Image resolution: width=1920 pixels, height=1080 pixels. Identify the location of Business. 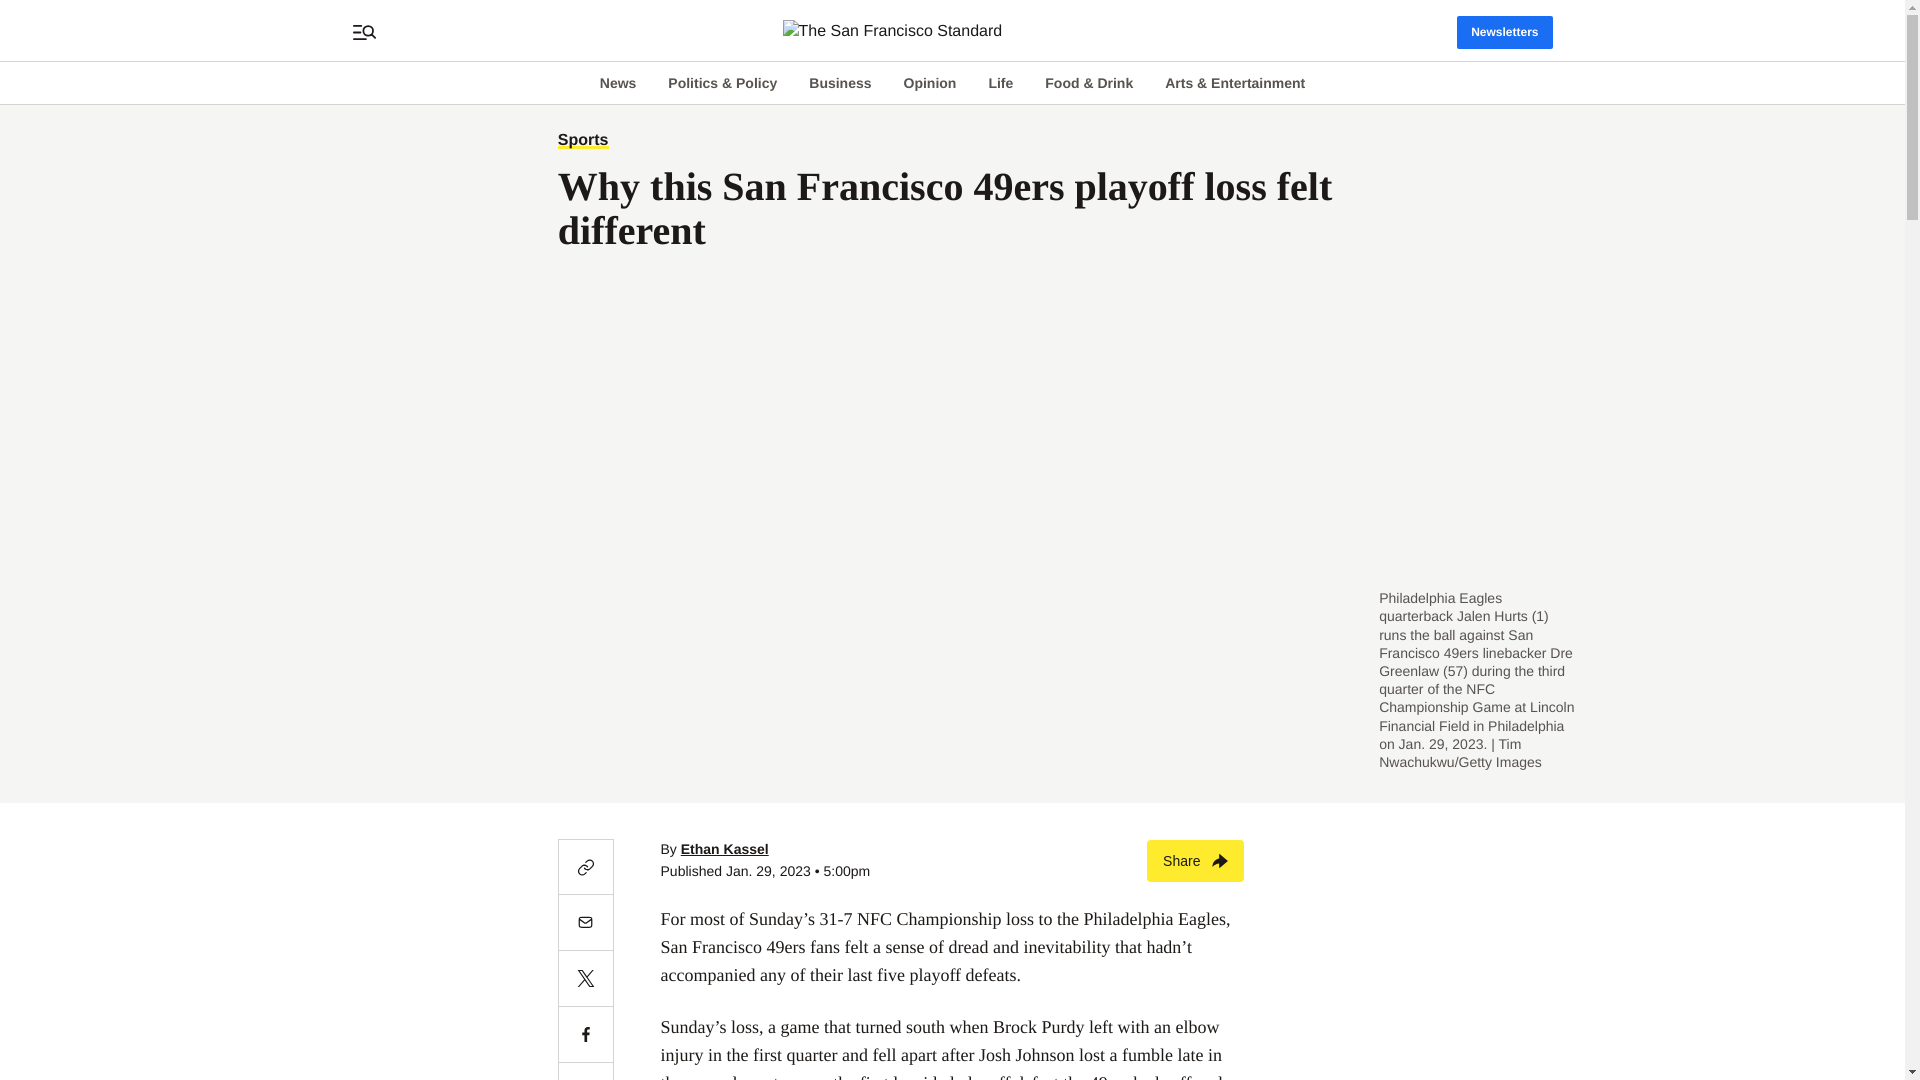
(840, 82).